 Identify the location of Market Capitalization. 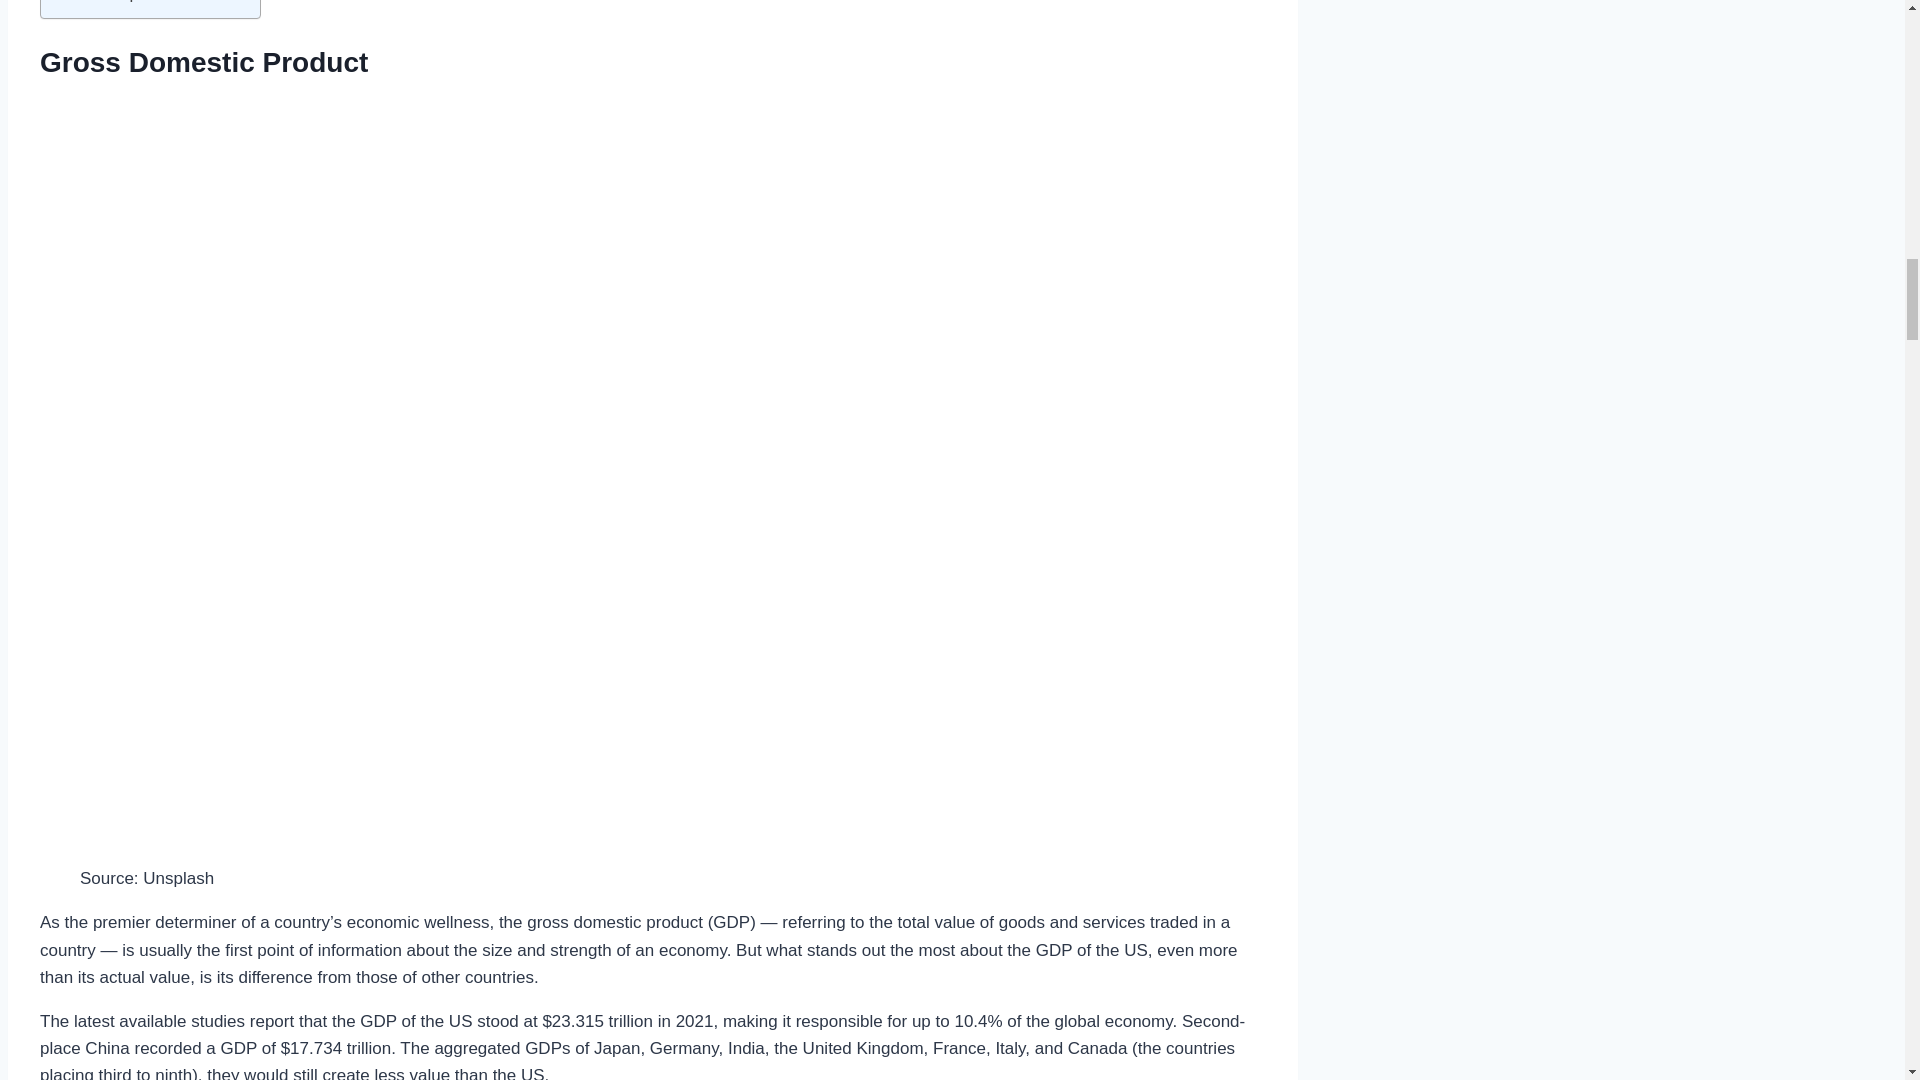
(130, 3).